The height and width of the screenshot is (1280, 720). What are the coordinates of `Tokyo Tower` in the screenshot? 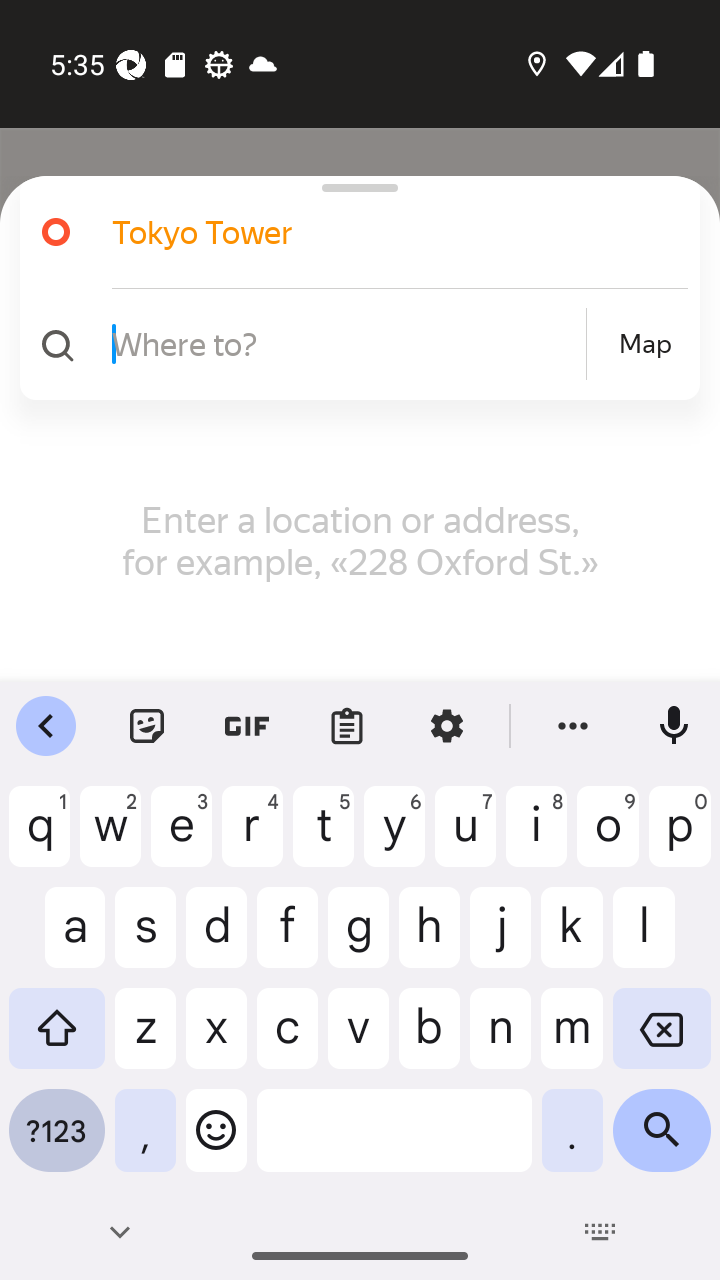 It's located at (374, 232).